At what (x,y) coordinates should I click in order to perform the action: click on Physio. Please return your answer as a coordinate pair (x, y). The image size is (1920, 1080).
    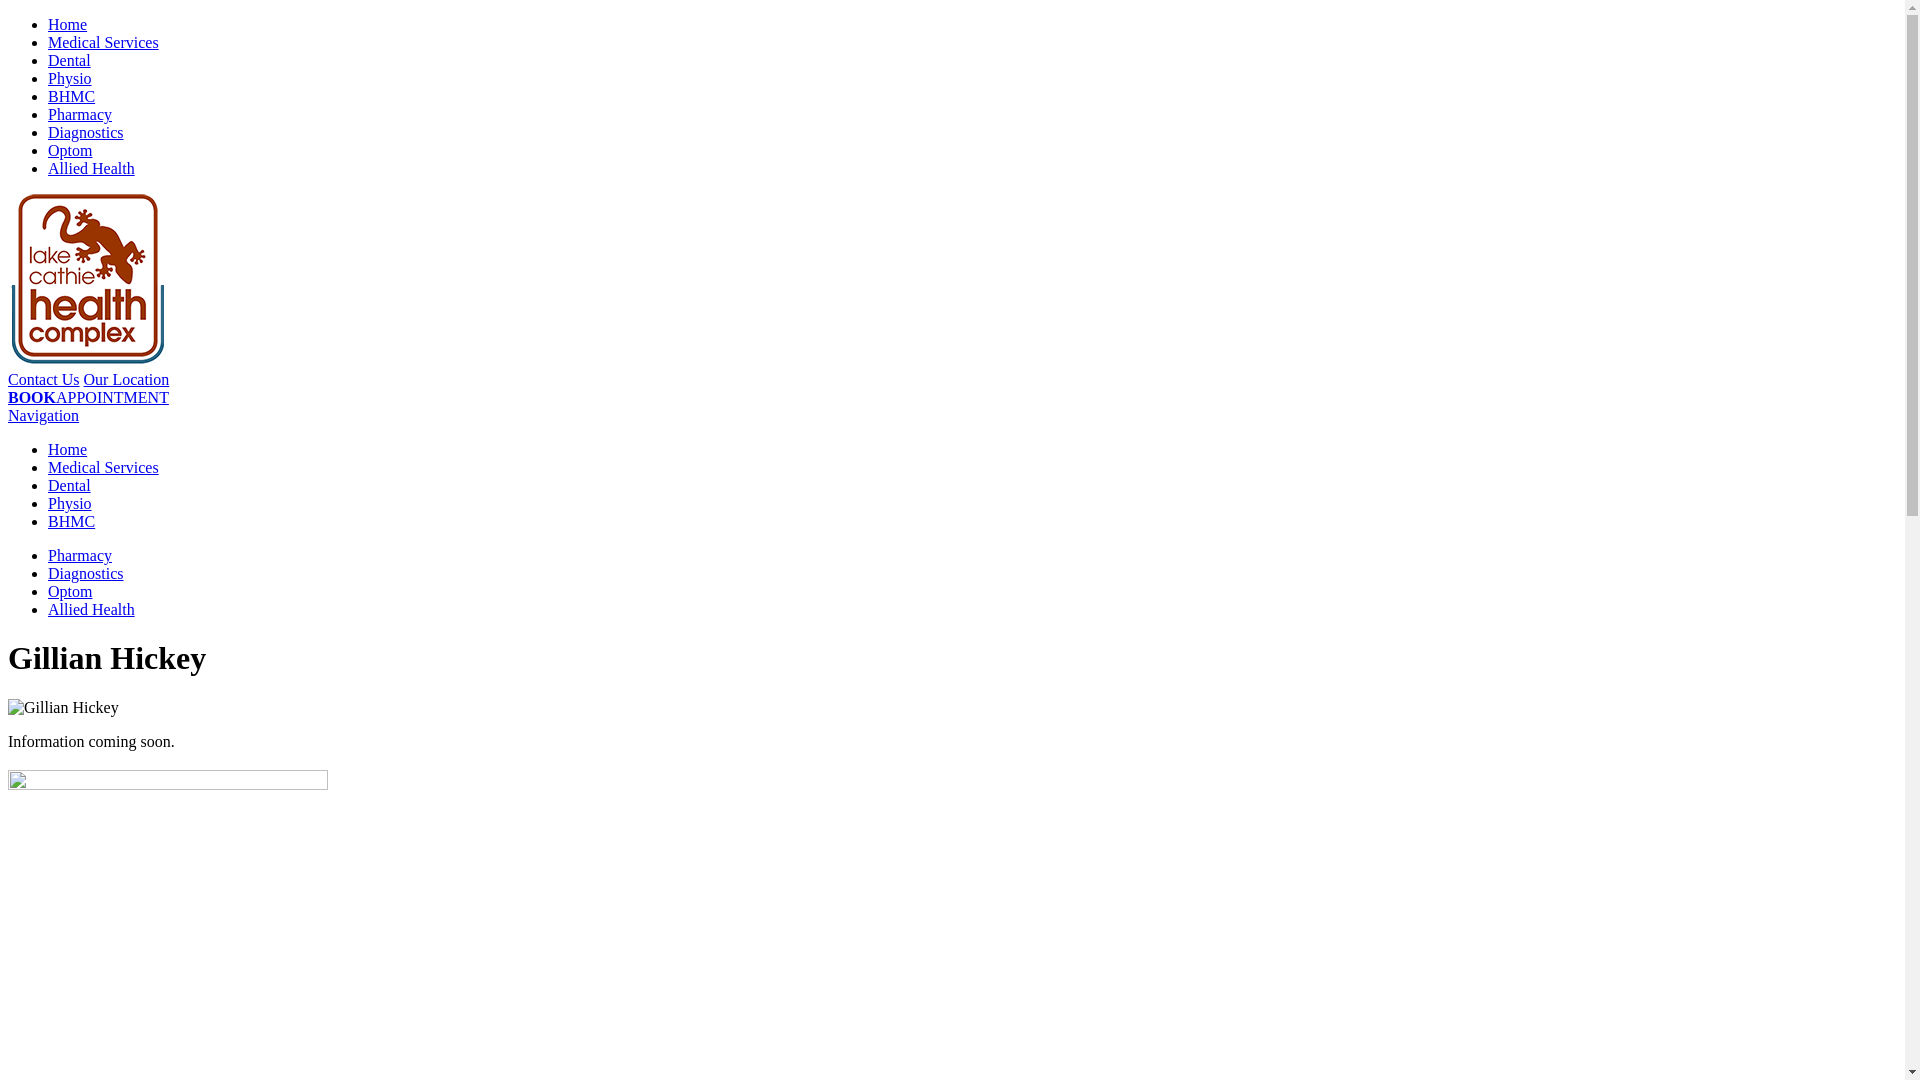
    Looking at the image, I should click on (70, 78).